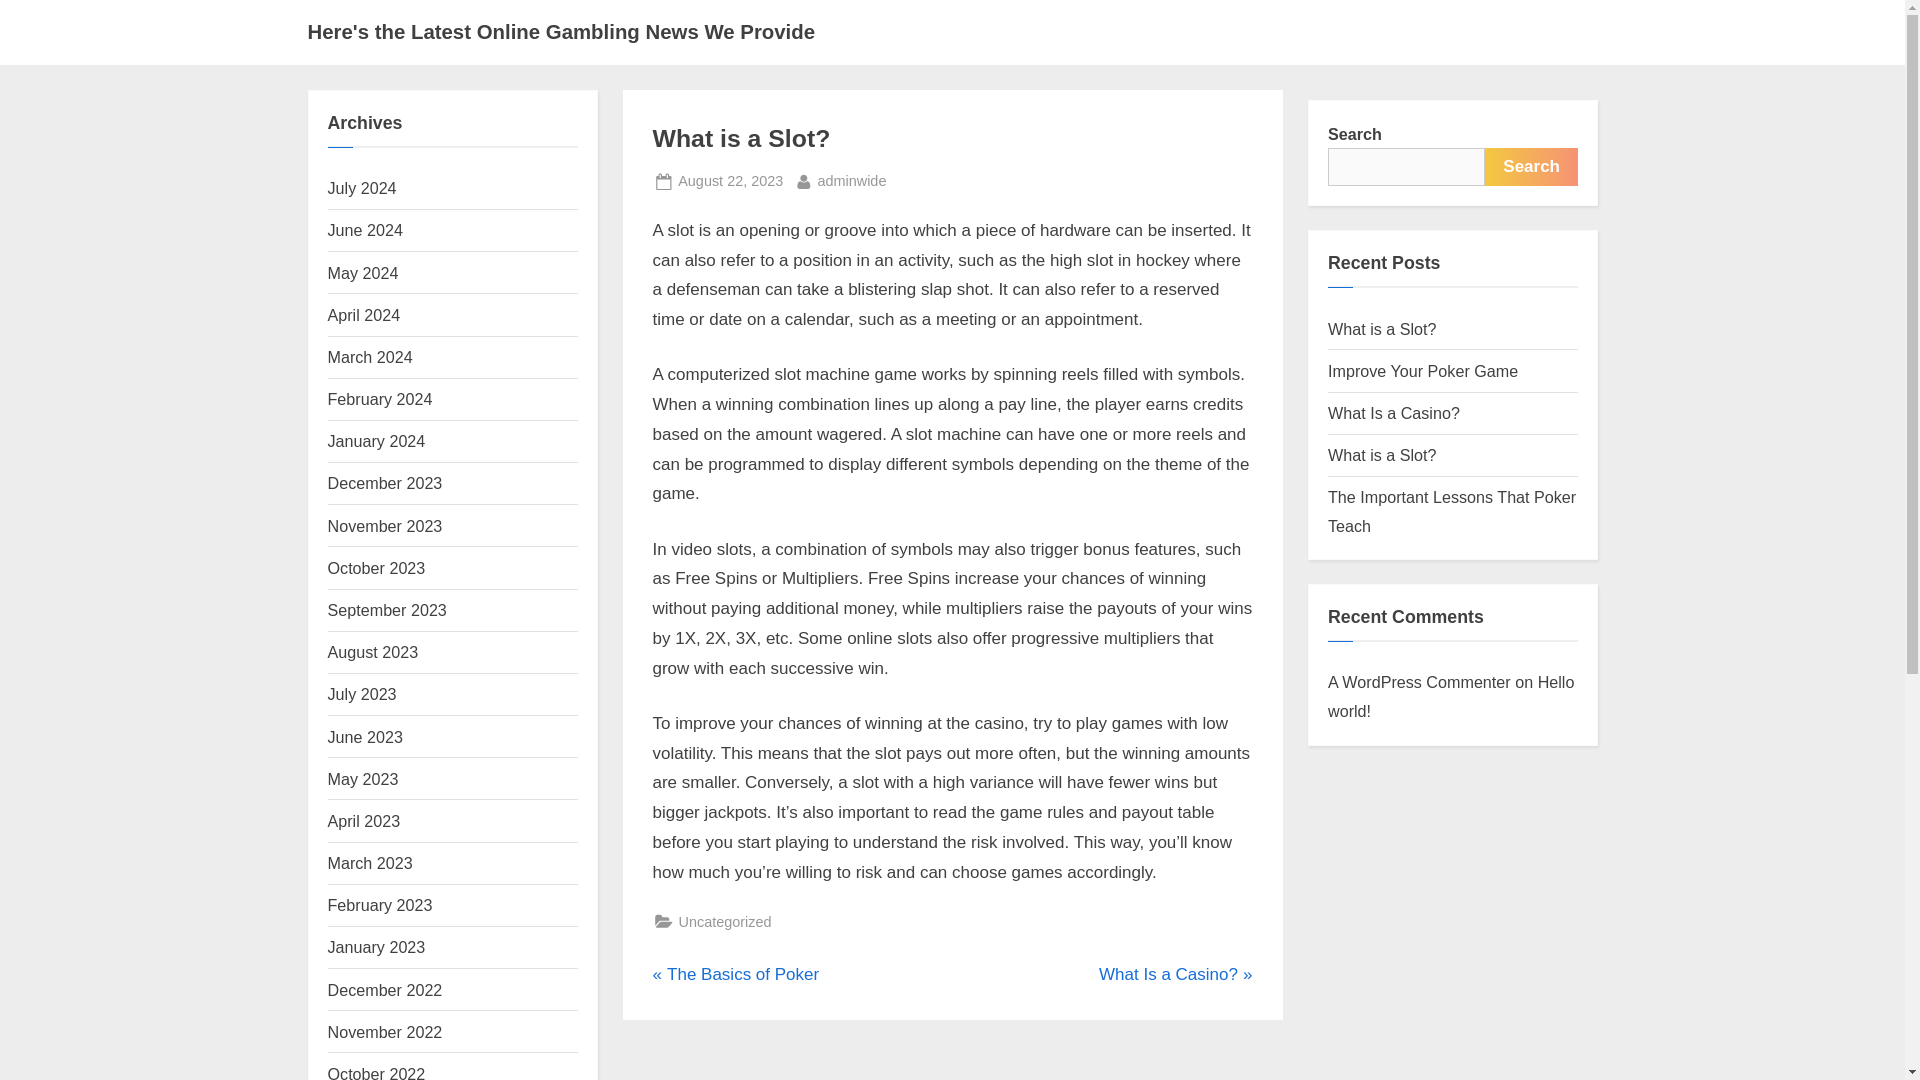  Describe the element at coordinates (386, 483) in the screenshot. I see `December 2023` at that location.